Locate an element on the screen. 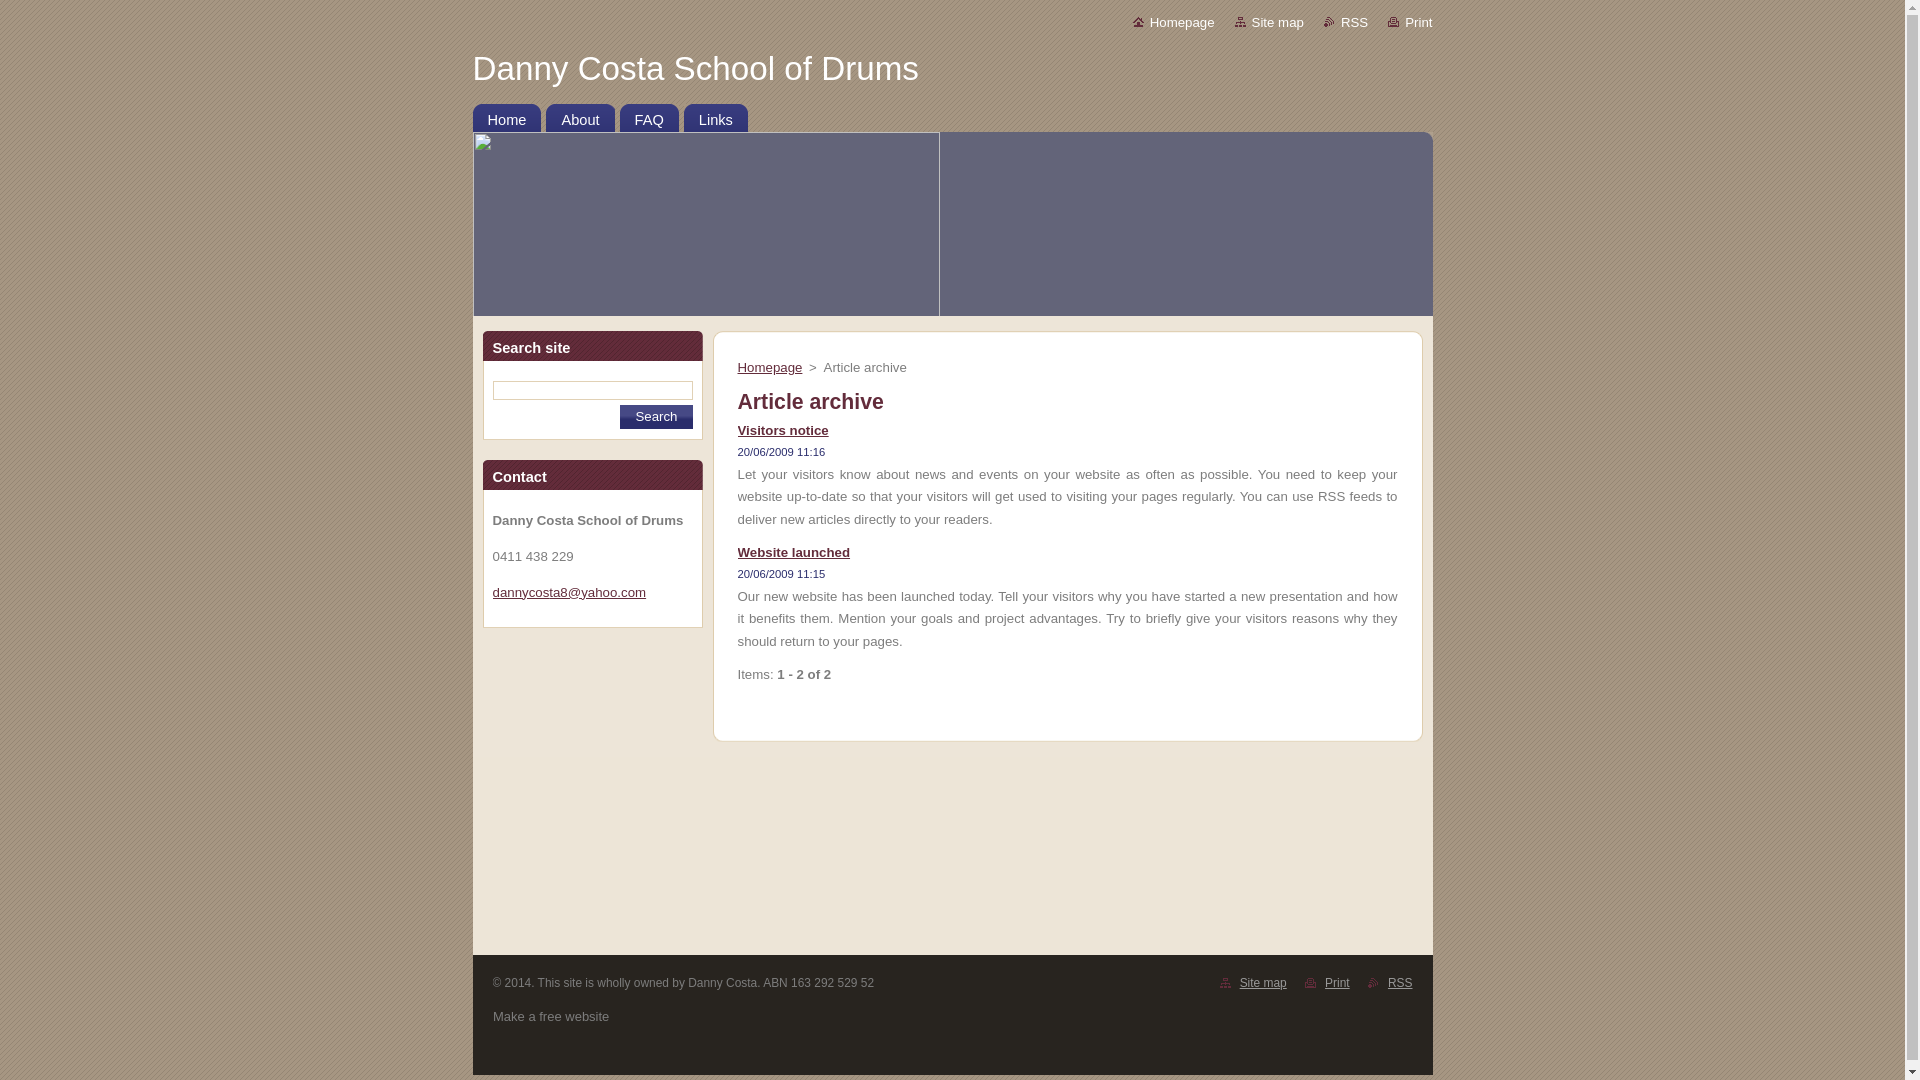  Home is located at coordinates (506, 115).